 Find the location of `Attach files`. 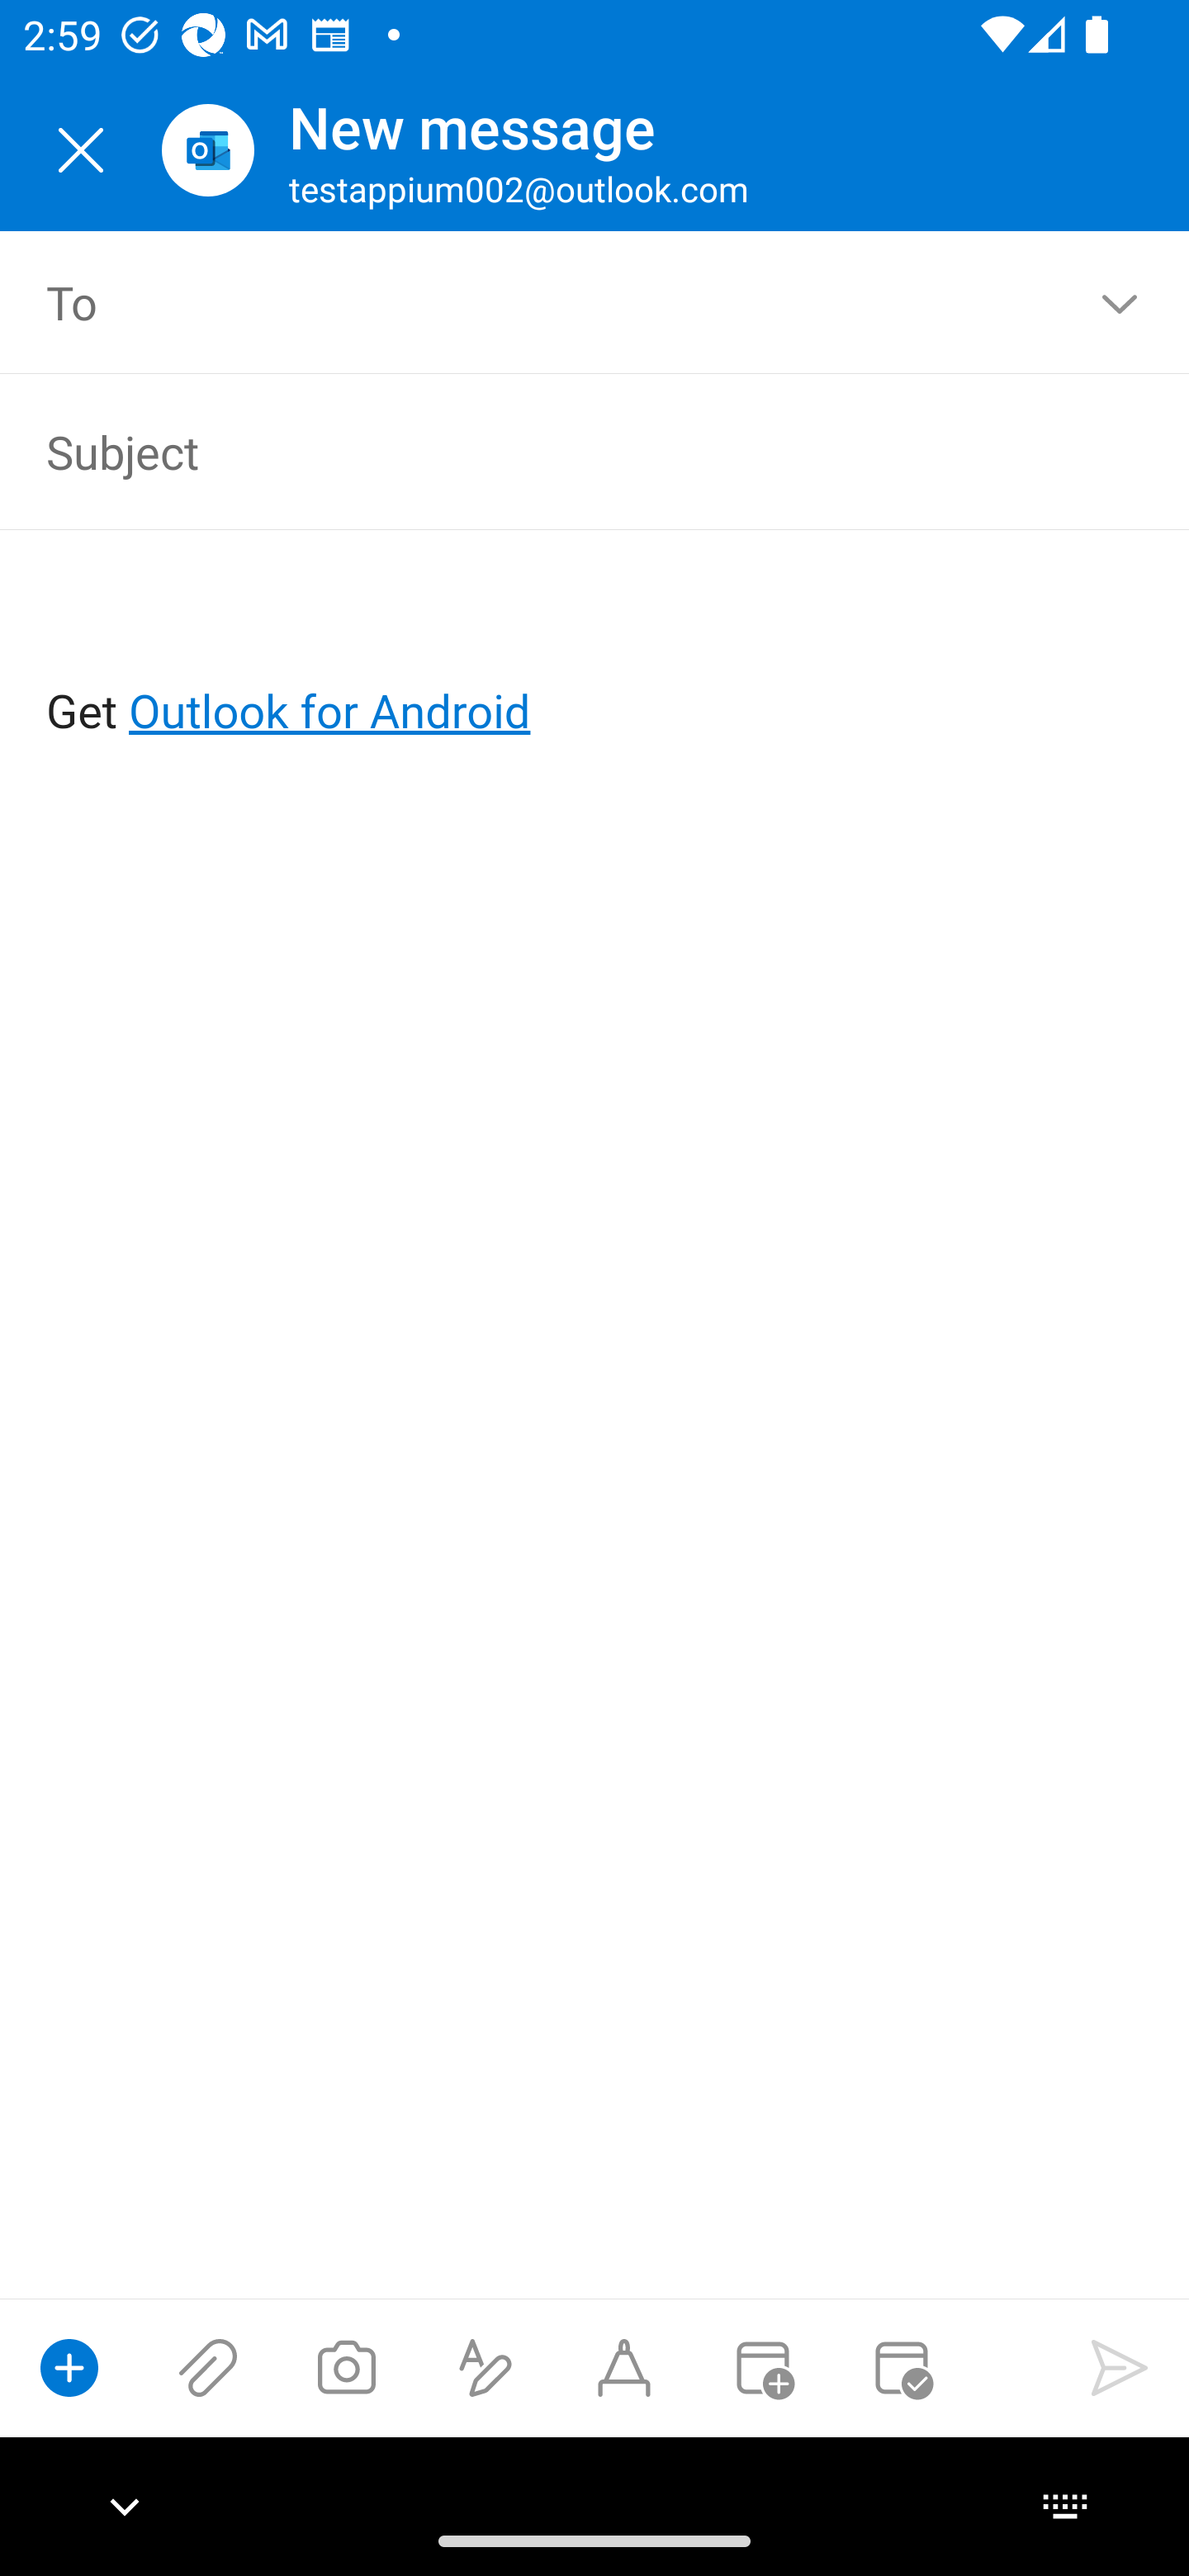

Attach files is located at coordinates (208, 2367).